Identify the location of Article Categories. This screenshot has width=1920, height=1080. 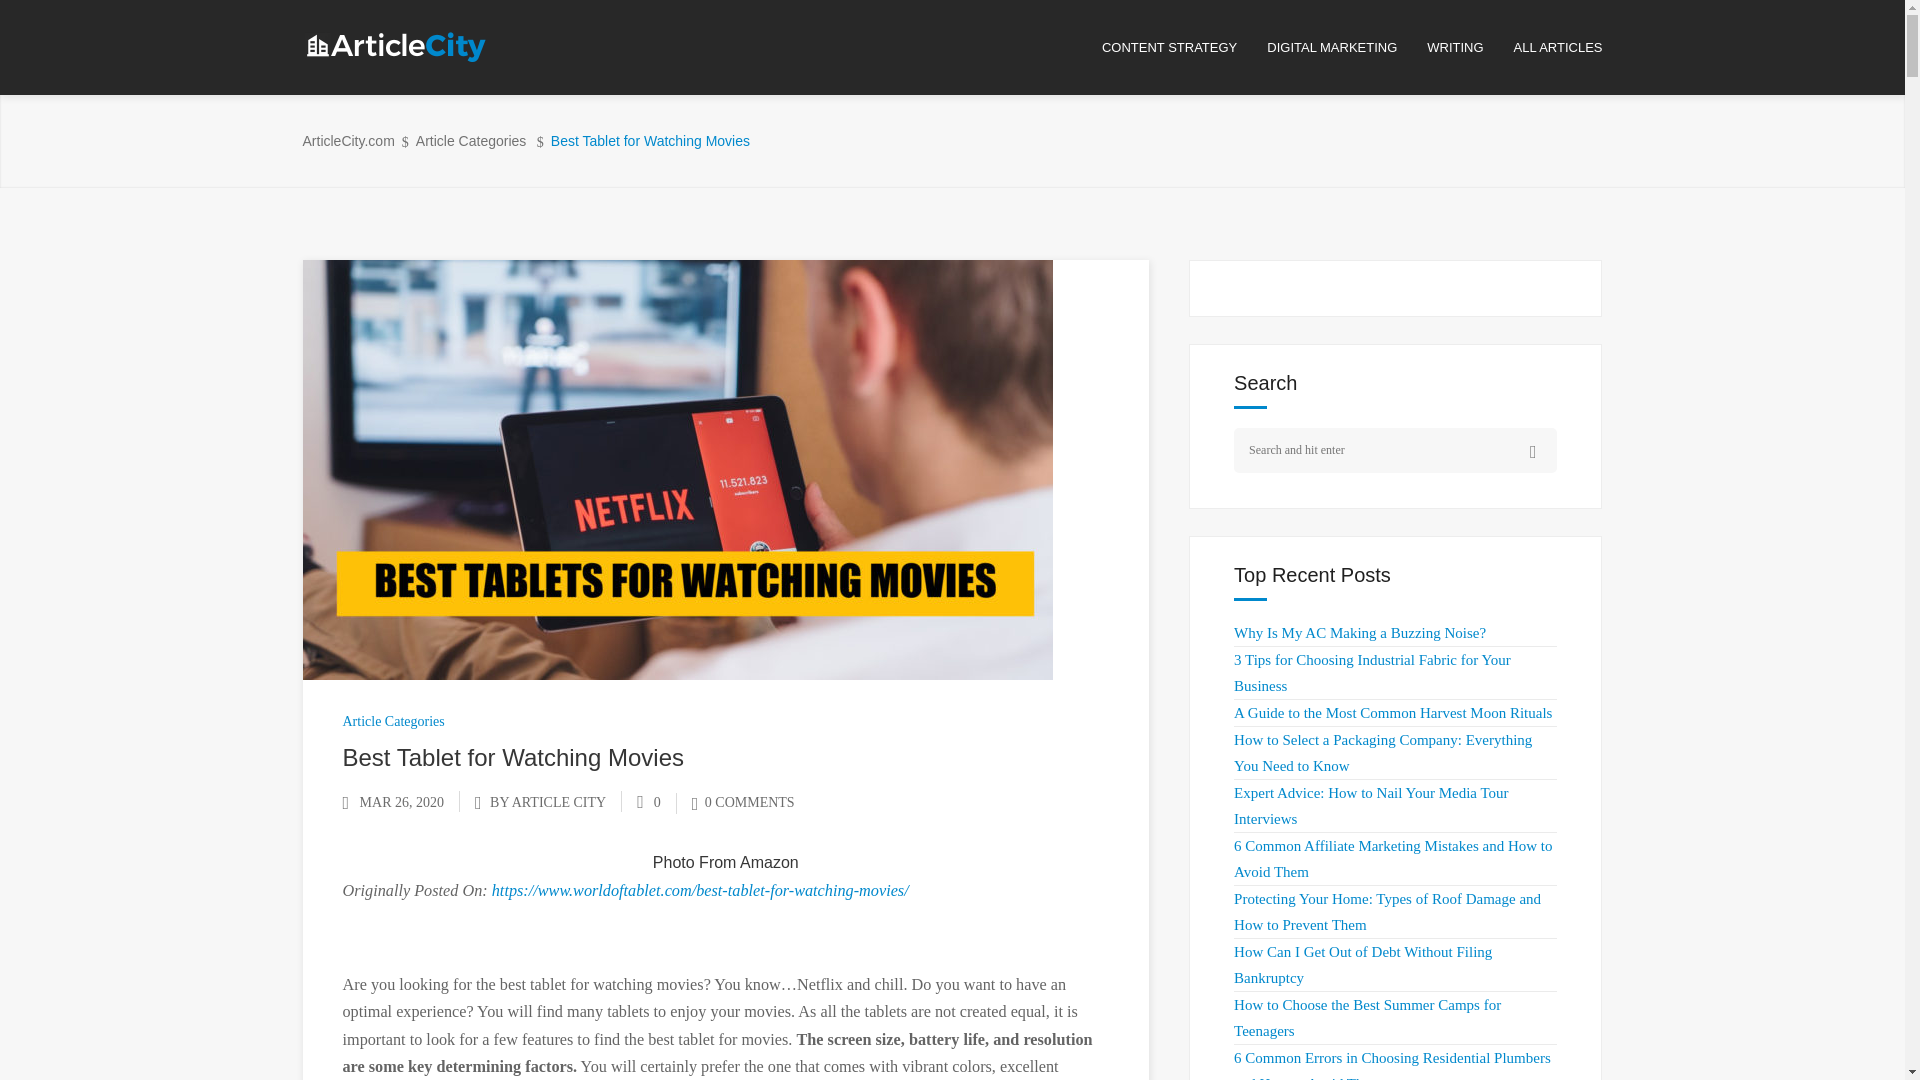
(392, 721).